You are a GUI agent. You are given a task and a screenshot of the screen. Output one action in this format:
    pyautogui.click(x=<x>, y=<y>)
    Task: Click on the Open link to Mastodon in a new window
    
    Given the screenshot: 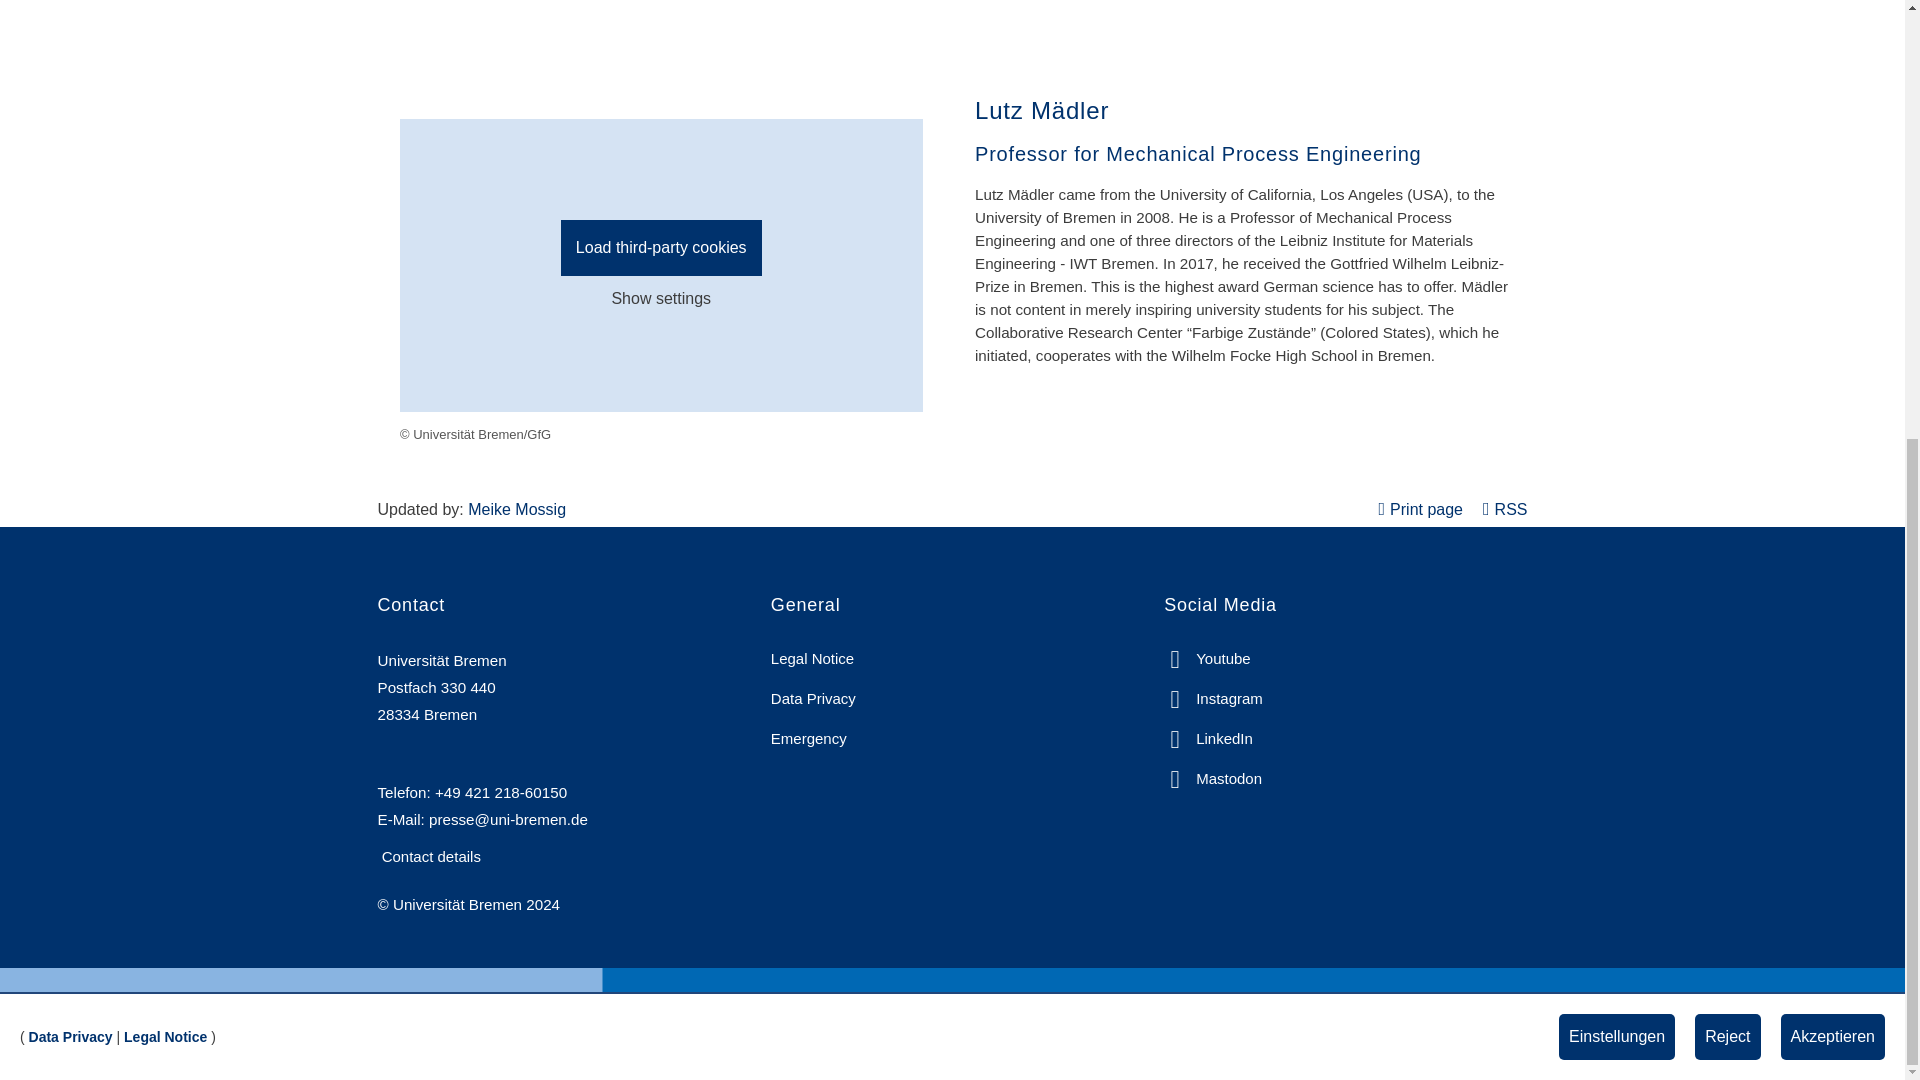 What is the action you would take?
    pyautogui.click(x=1212, y=778)
    